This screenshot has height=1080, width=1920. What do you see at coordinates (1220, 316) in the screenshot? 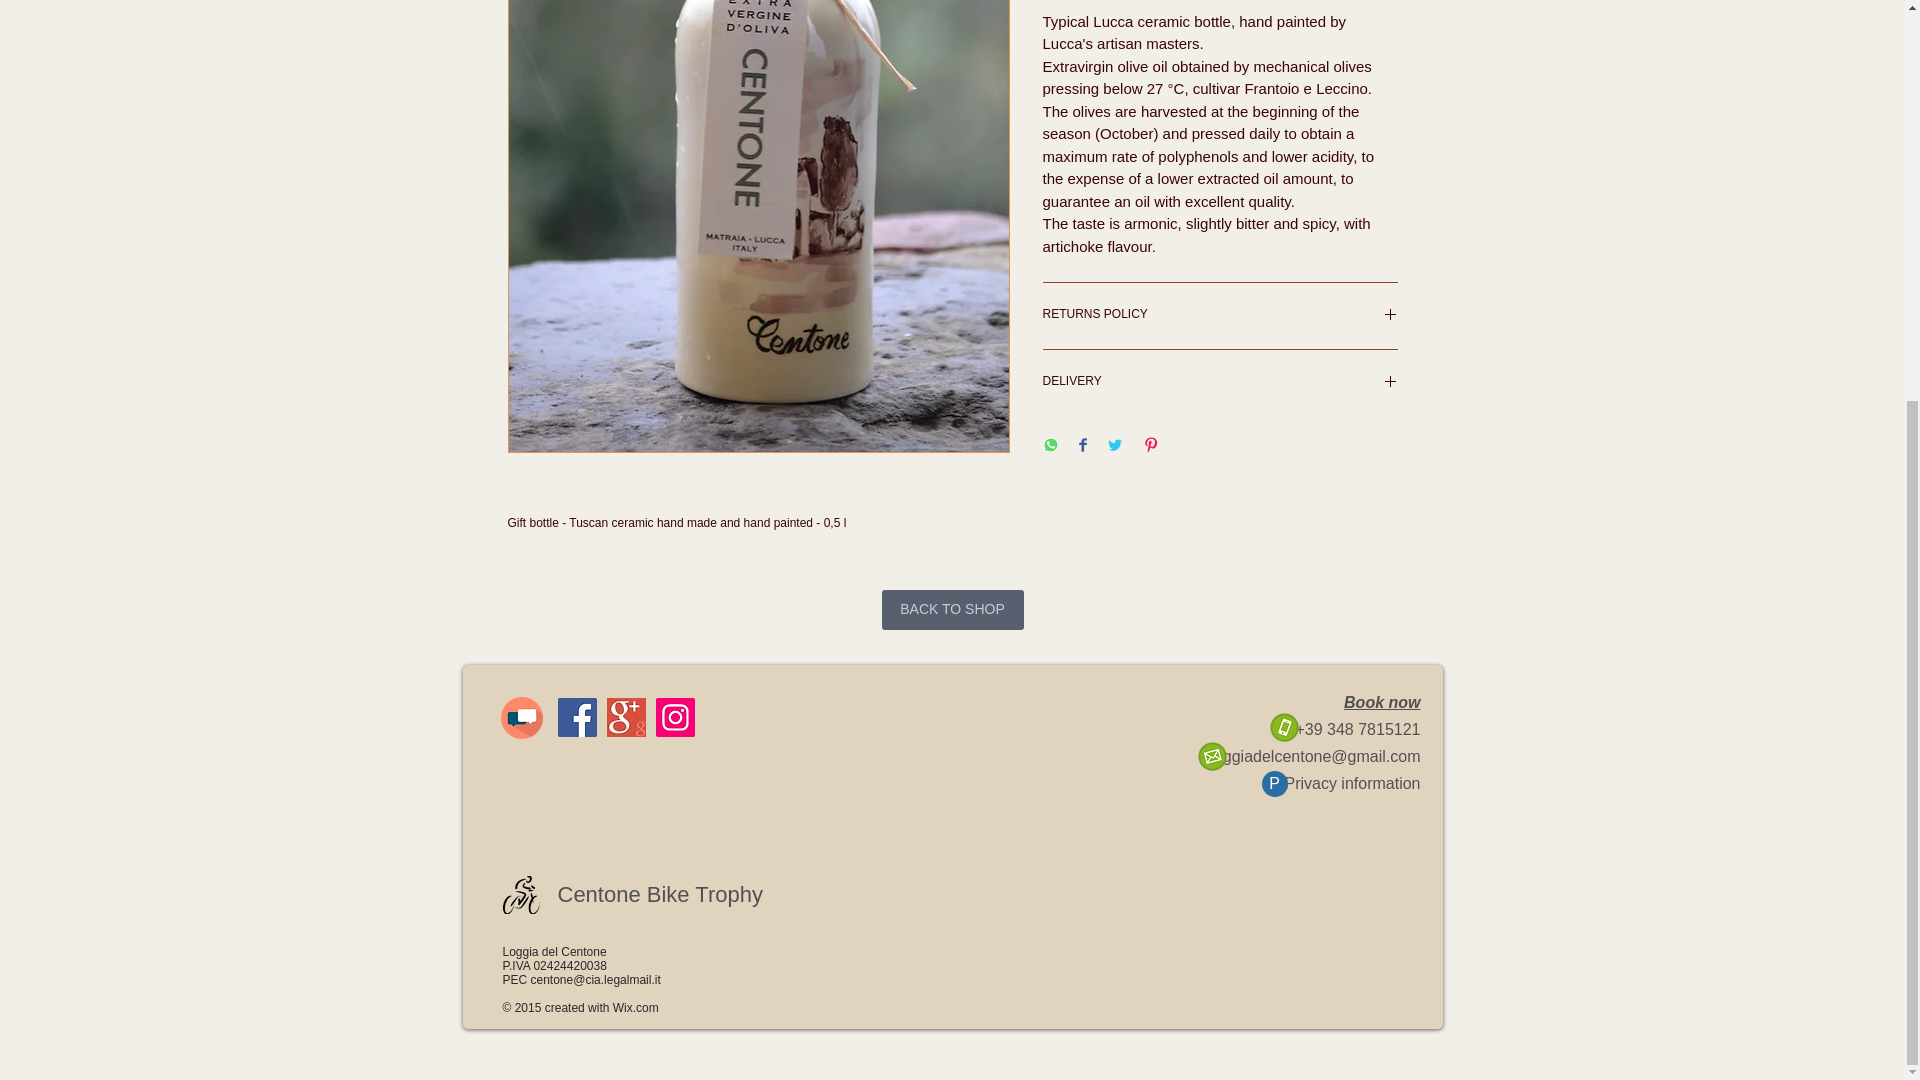
I see `RETURNS POLICY` at bounding box center [1220, 316].